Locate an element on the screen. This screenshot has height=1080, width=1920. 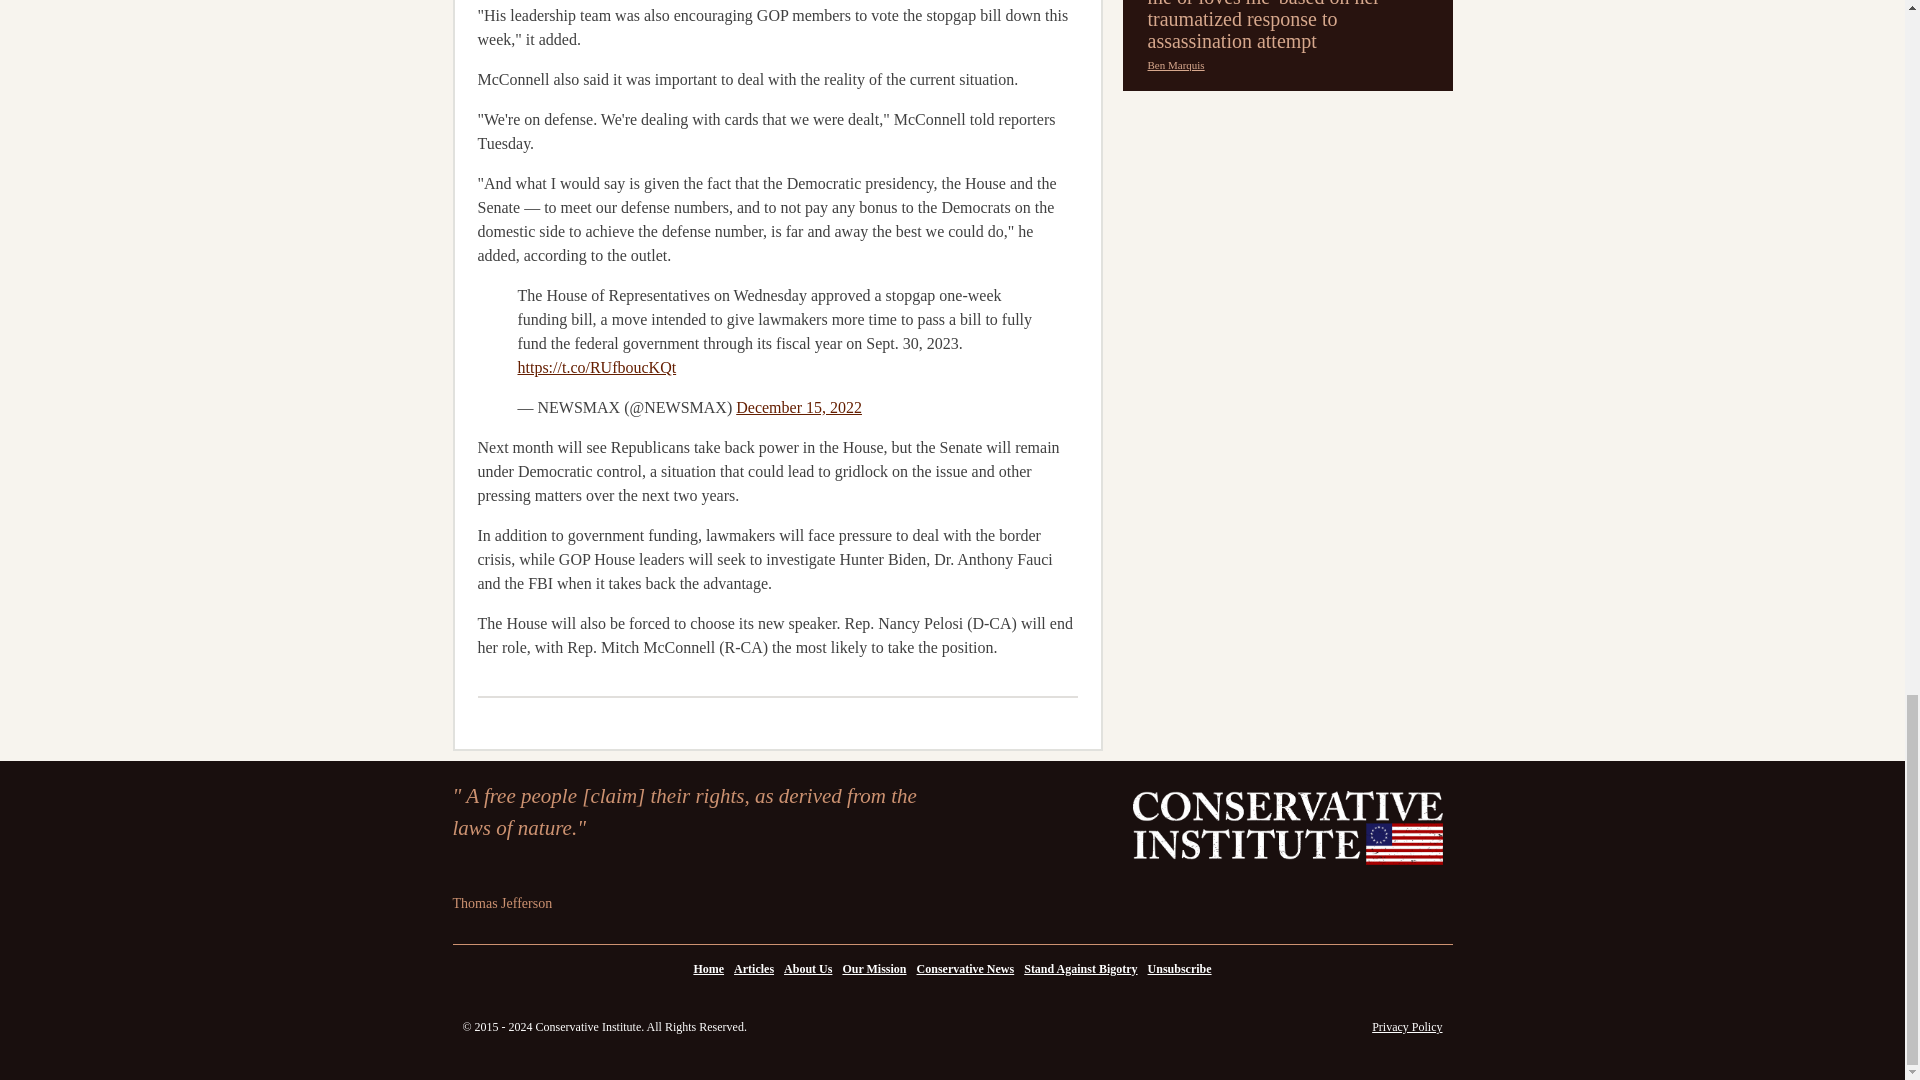
Advertisement is located at coordinates (1286, 126).